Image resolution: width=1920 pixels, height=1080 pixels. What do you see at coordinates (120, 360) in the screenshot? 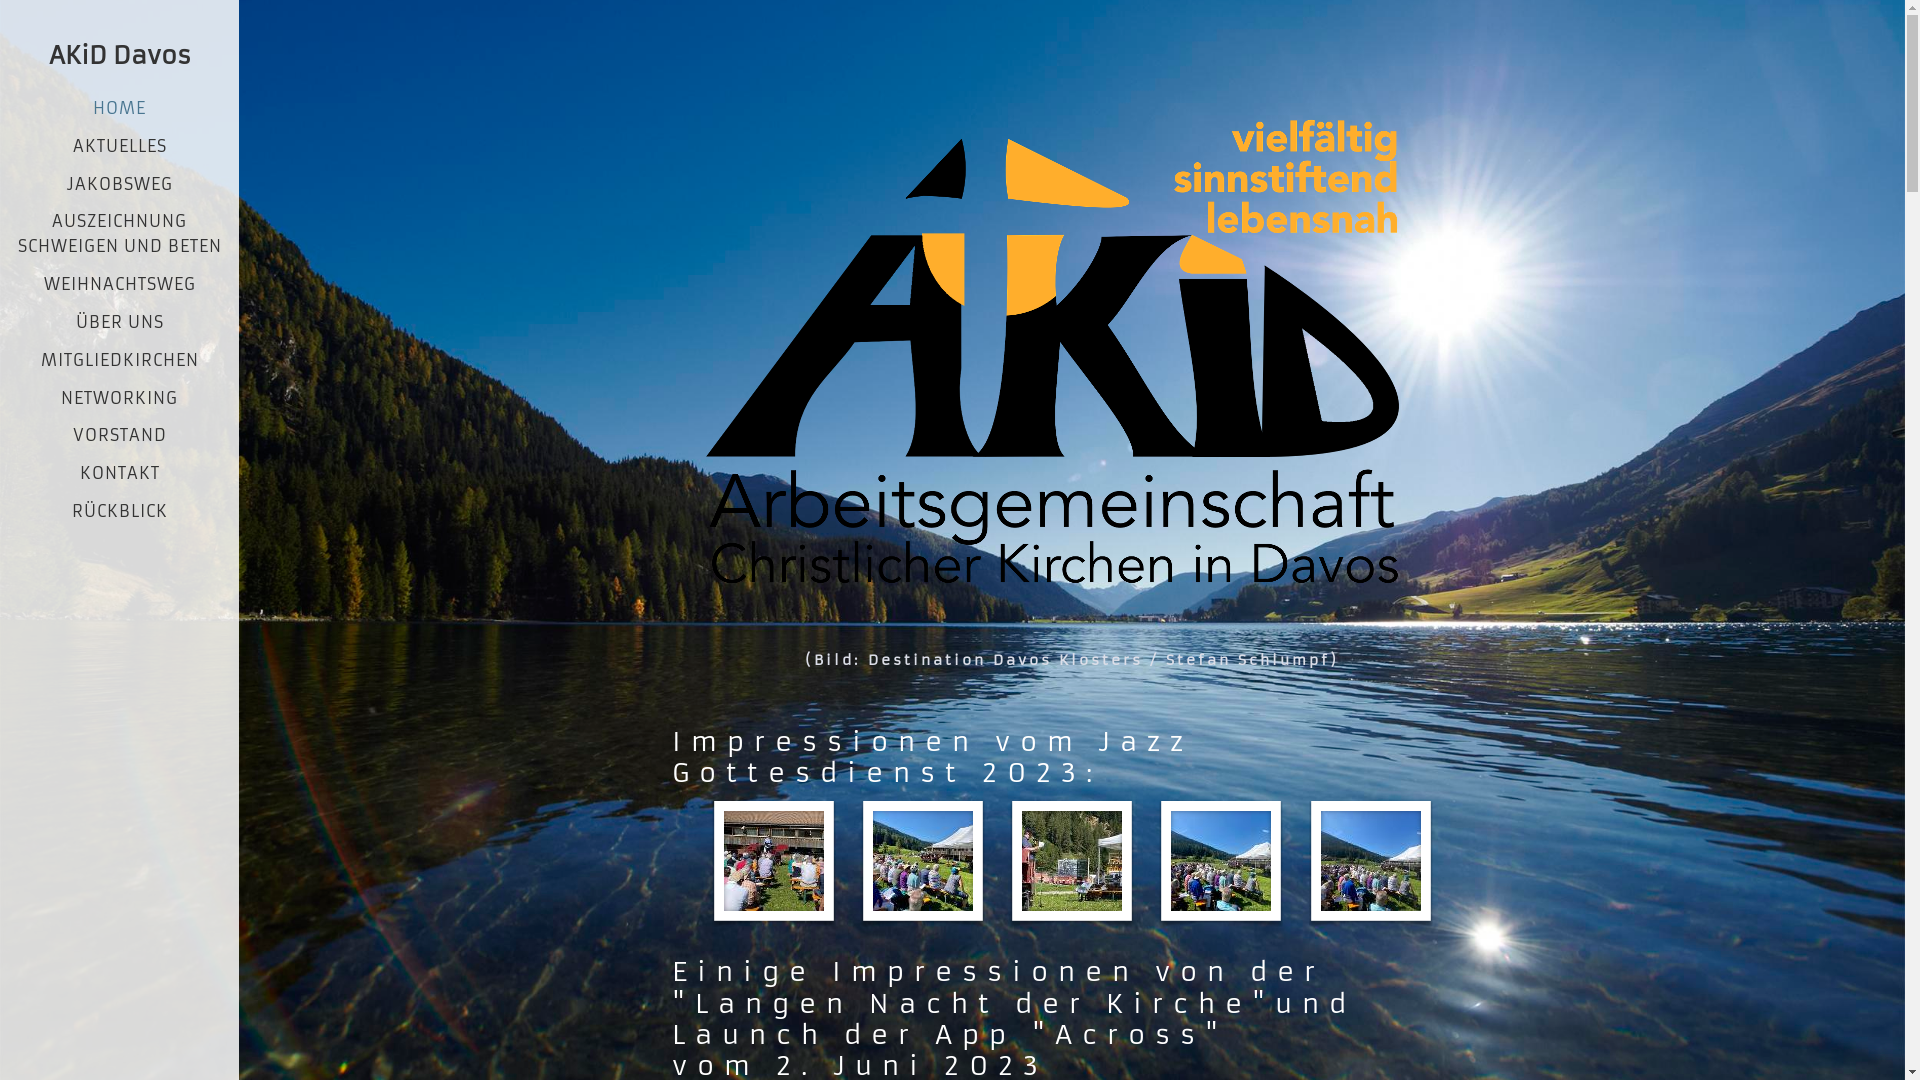
I see `MITGLIEDKIRCHEN` at bounding box center [120, 360].